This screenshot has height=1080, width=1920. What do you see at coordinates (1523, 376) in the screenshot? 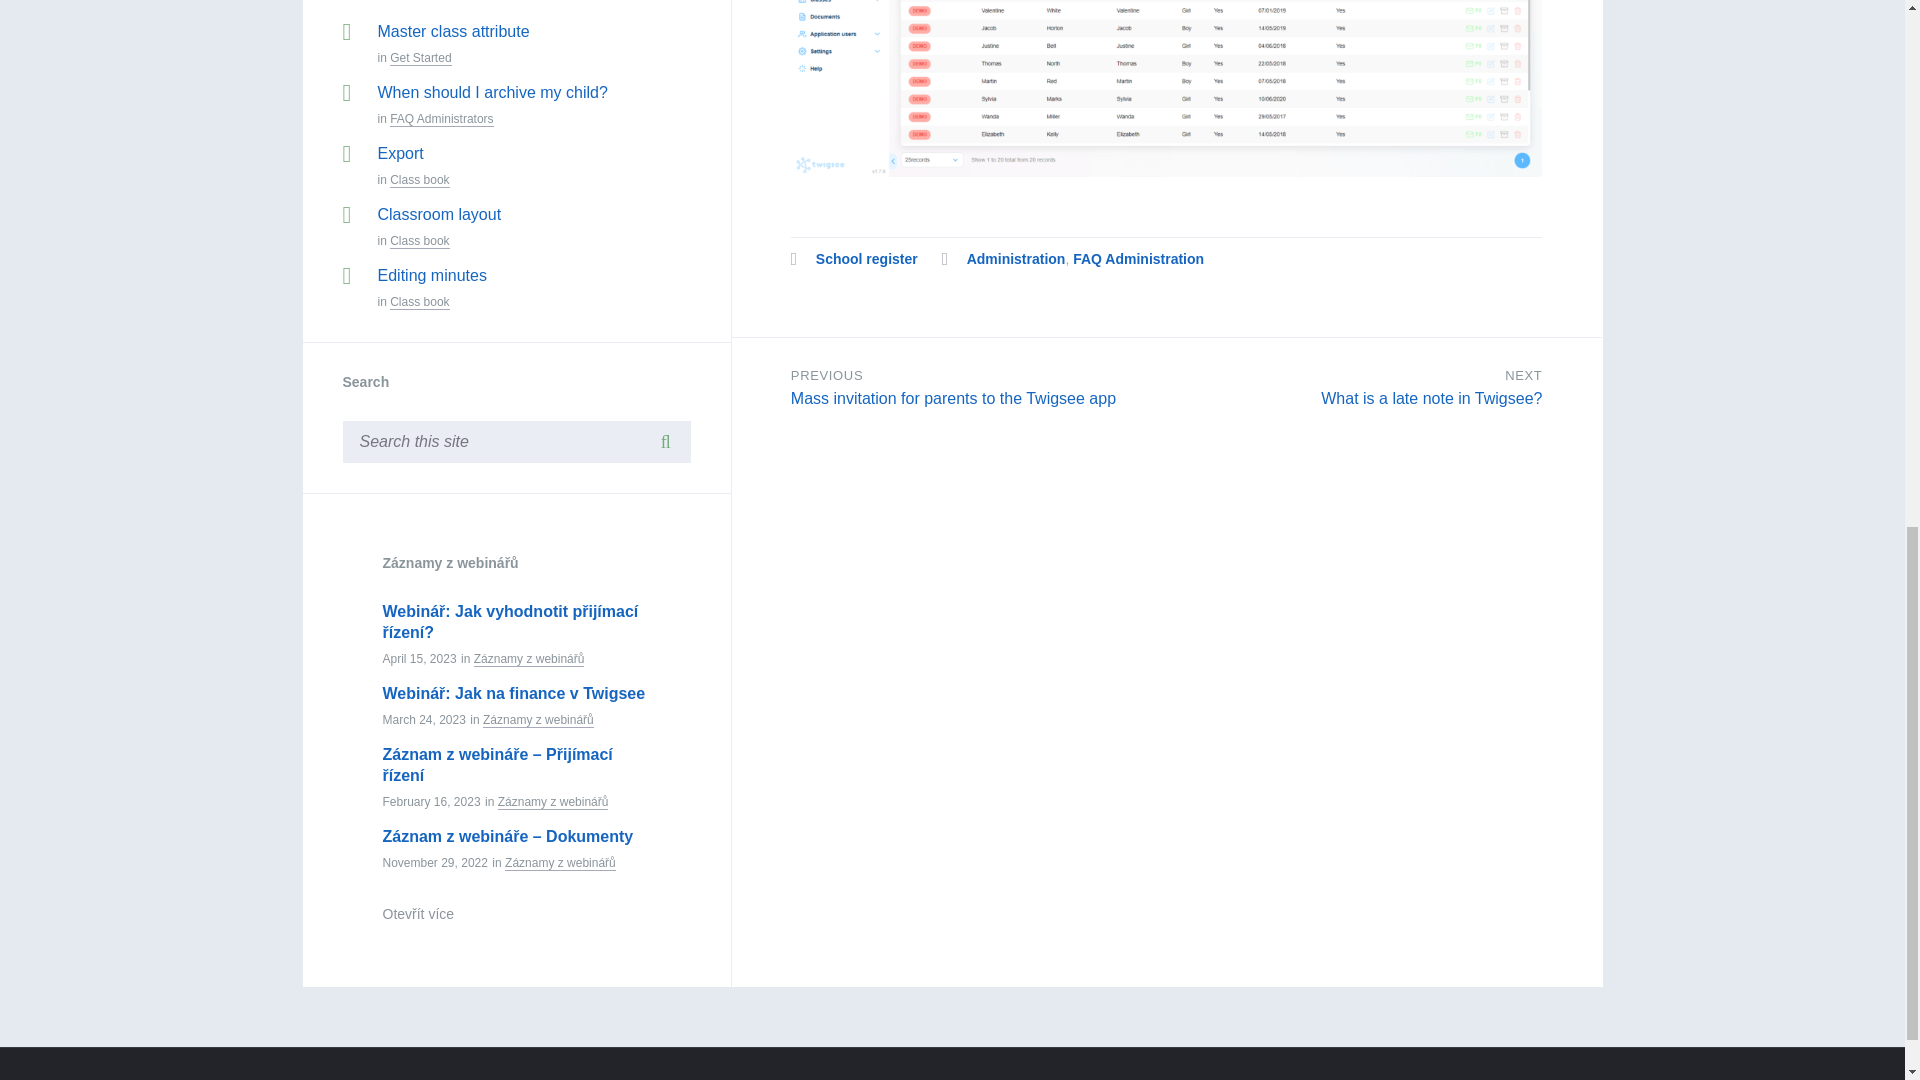
I see `NEXT` at bounding box center [1523, 376].